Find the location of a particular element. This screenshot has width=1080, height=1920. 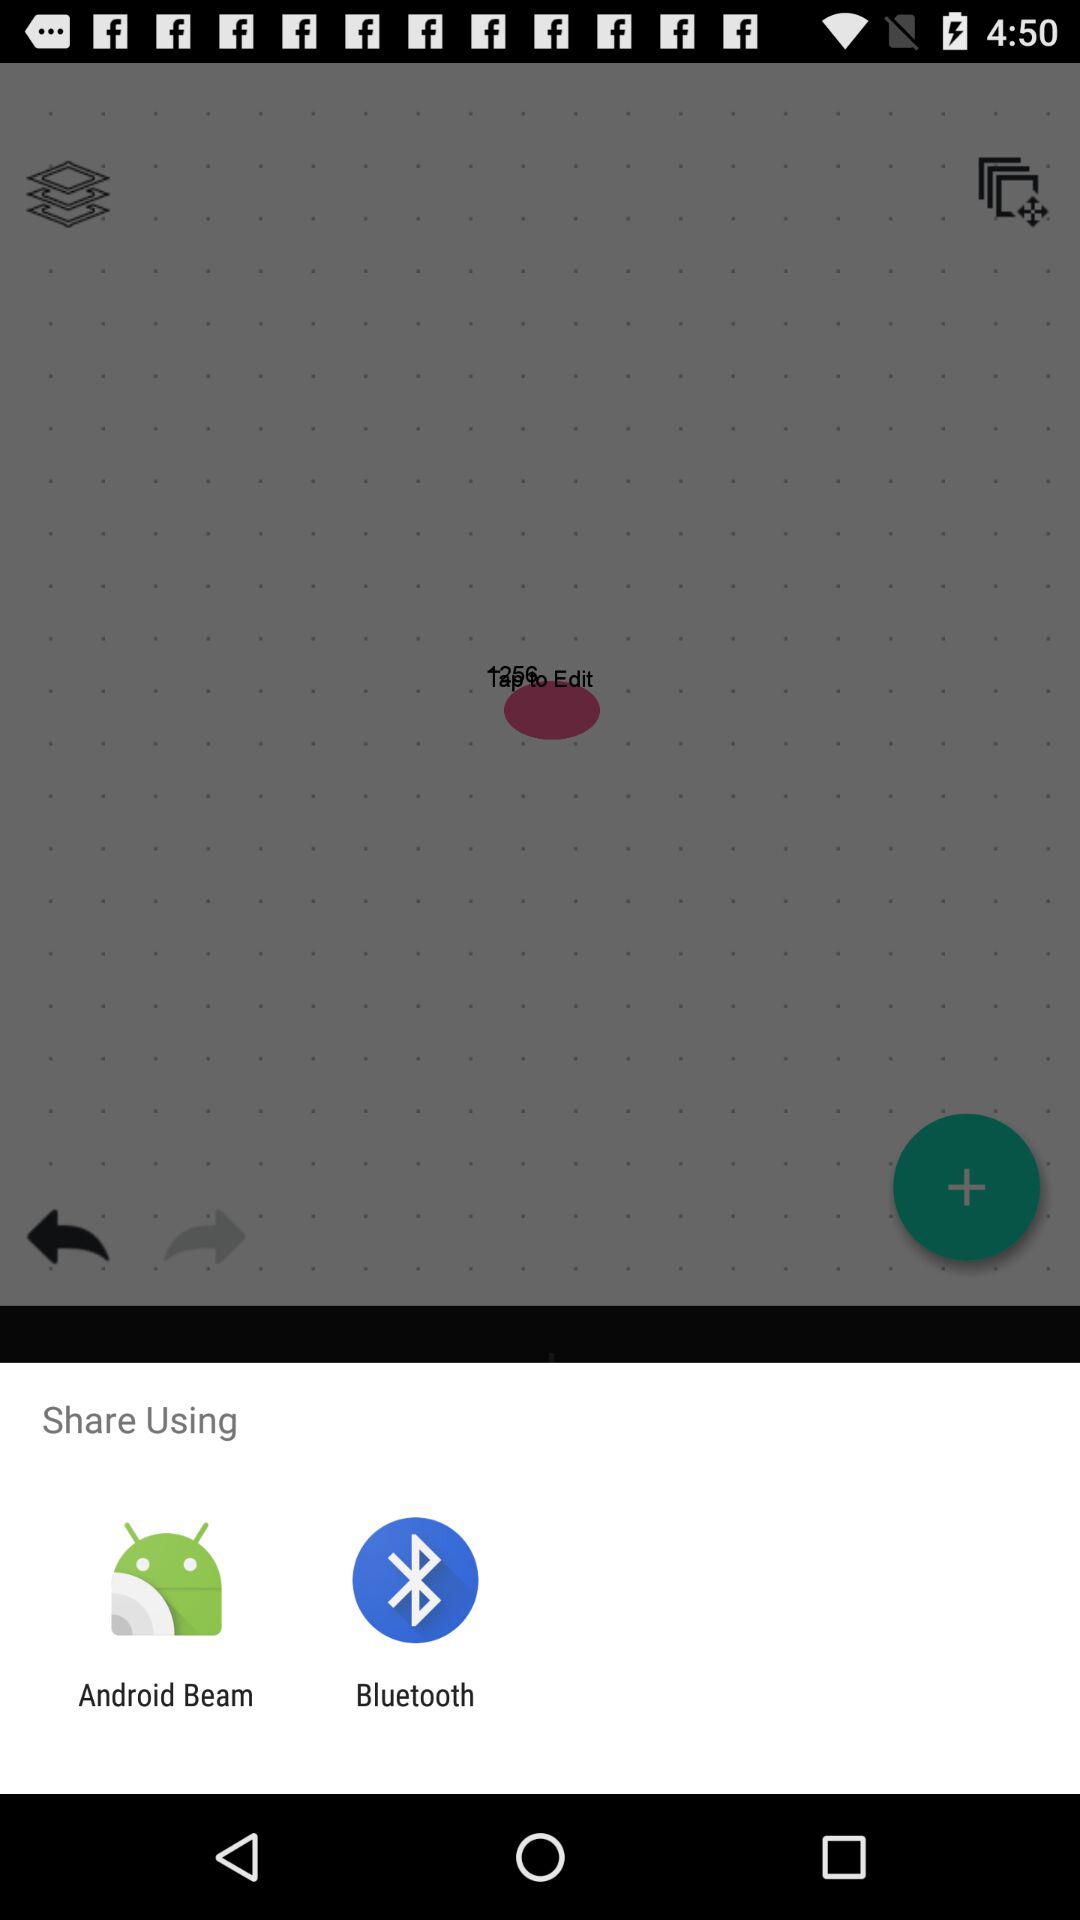

press item next to the android beam icon is located at coordinates (414, 1712).